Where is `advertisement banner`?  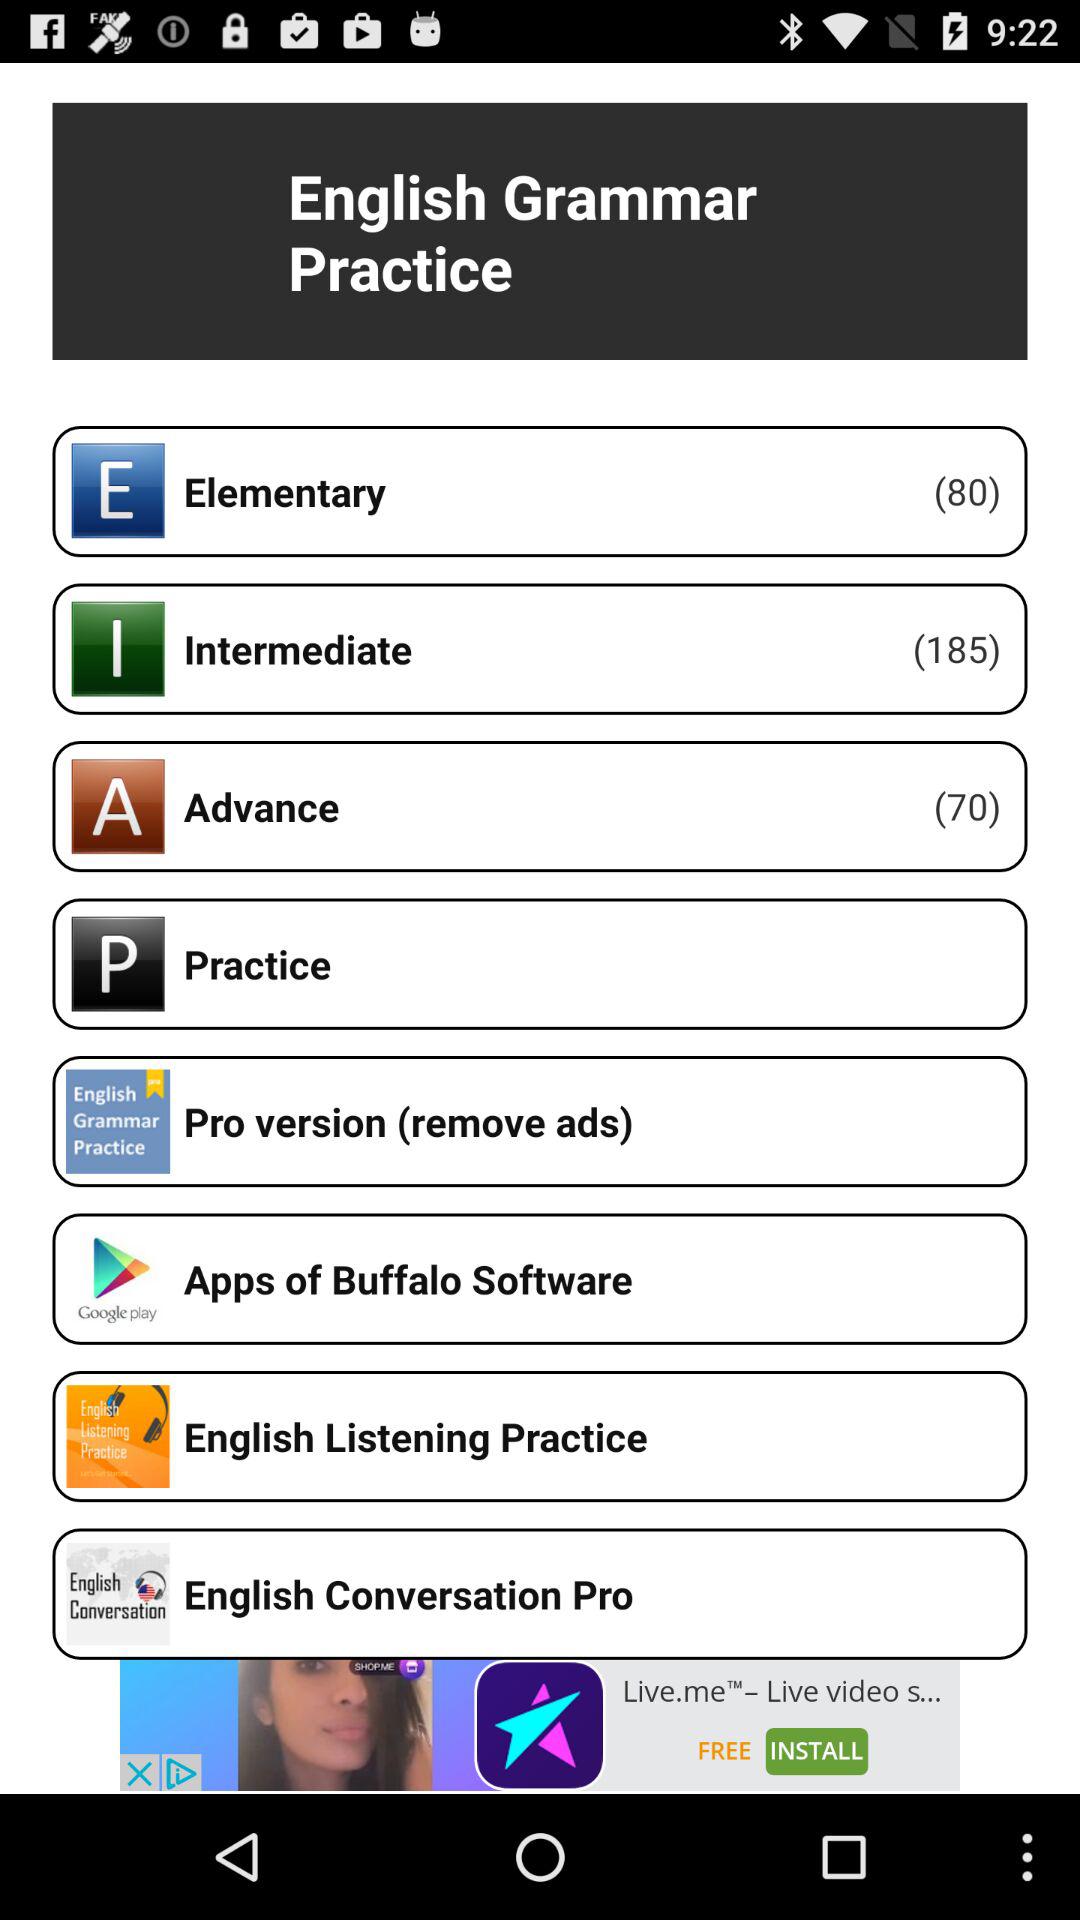 advertisement banner is located at coordinates (540, 1725).